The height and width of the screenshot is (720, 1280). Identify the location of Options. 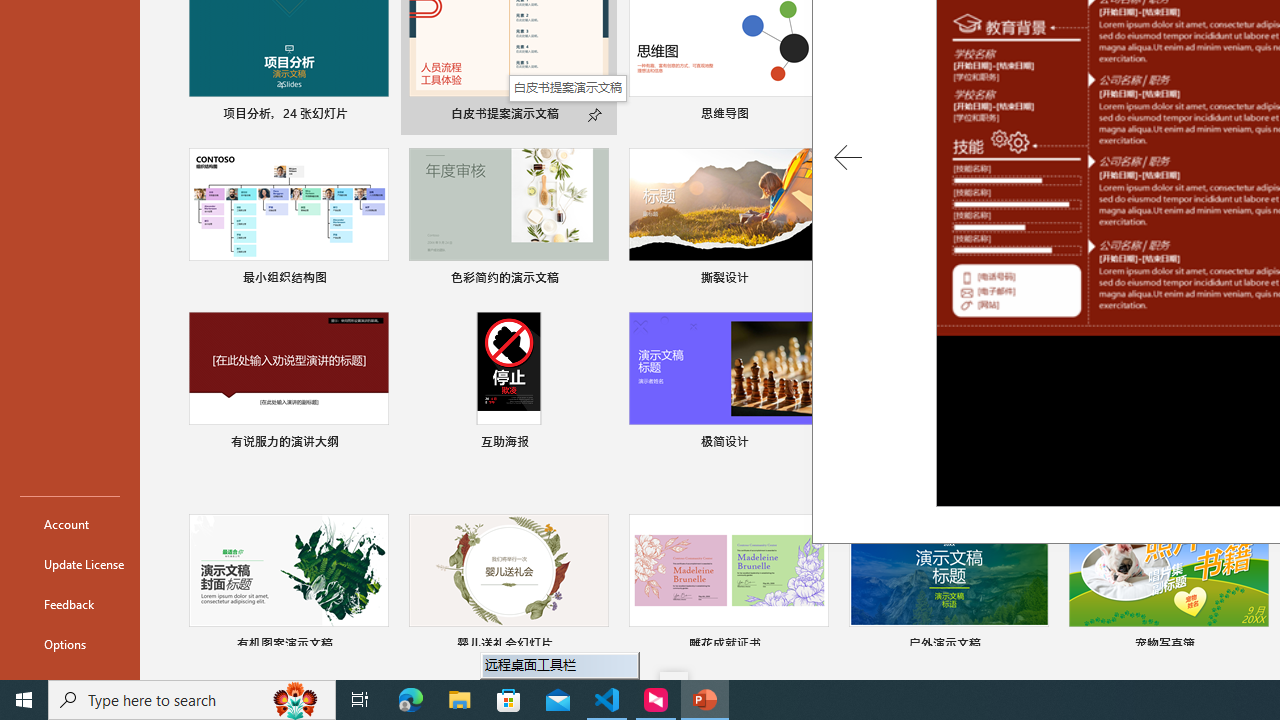
(70, 644).